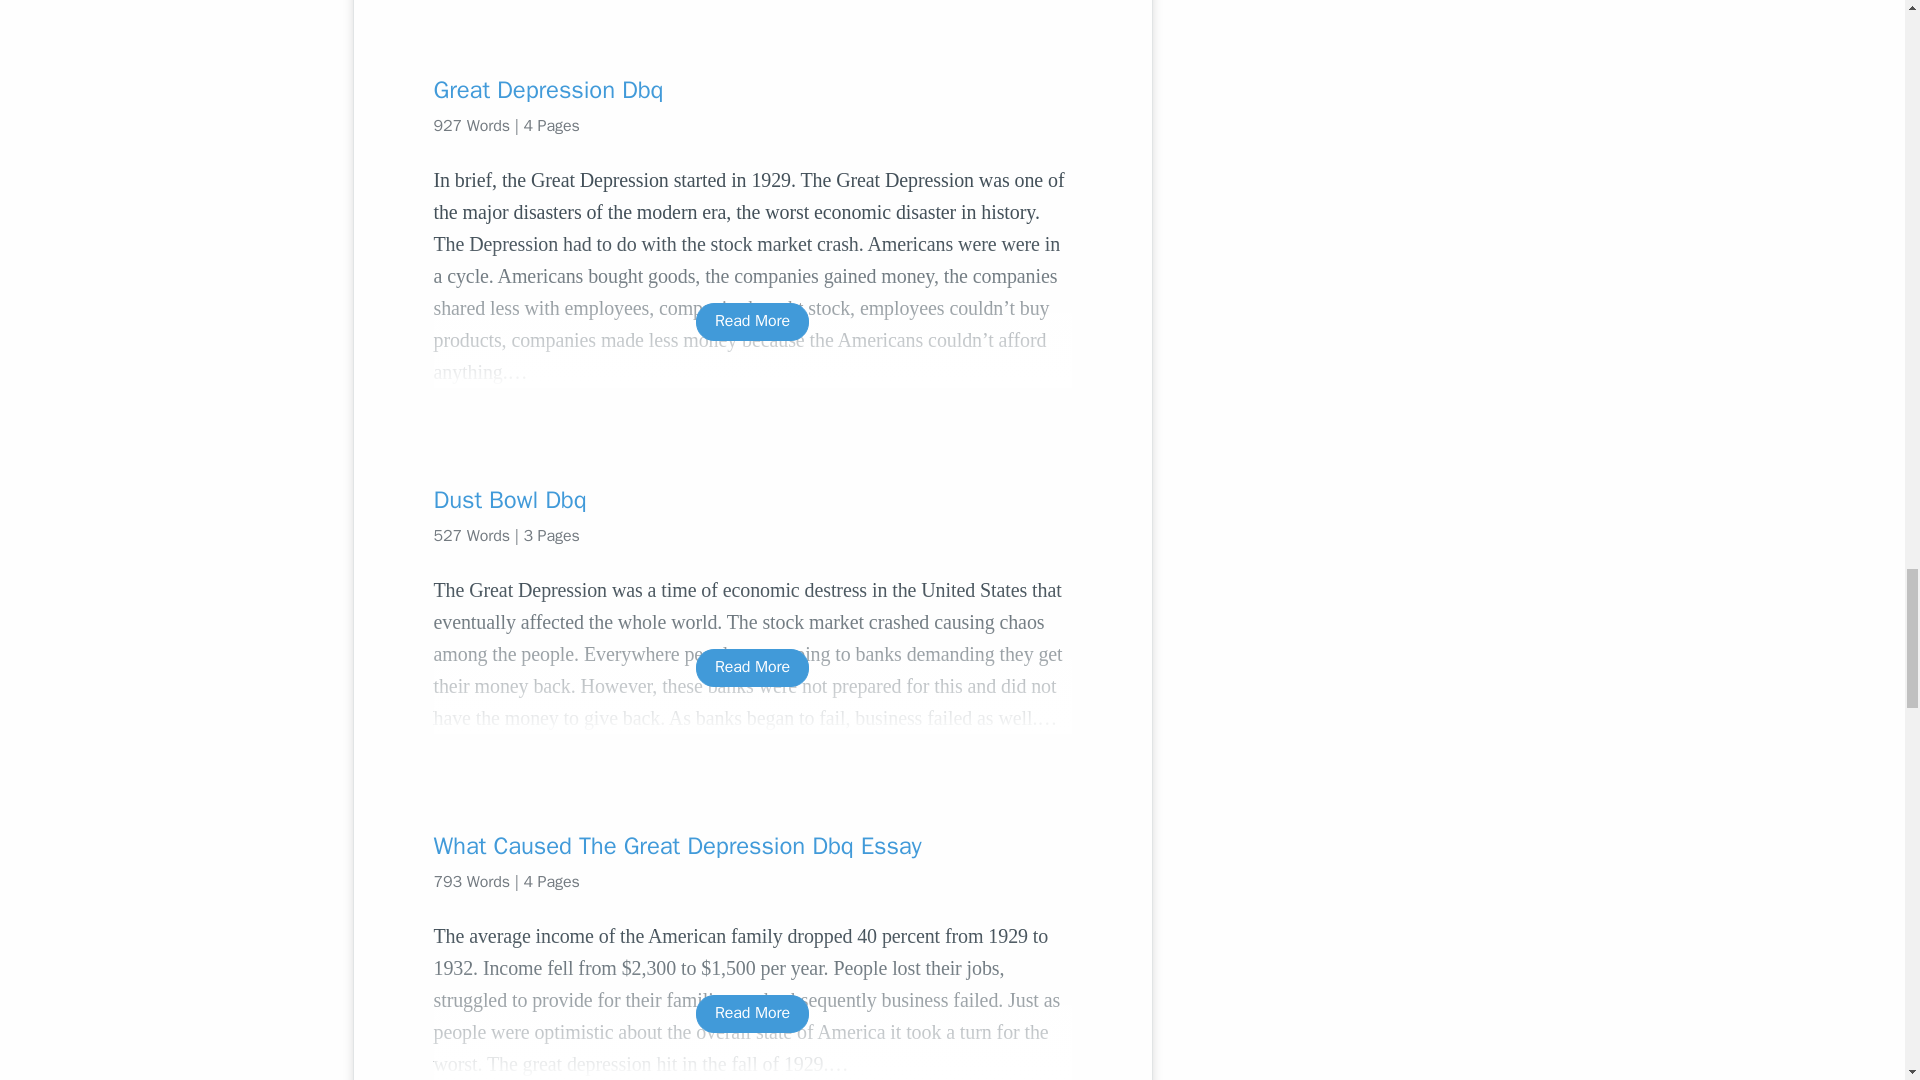 The height and width of the screenshot is (1080, 1920). Describe the element at coordinates (752, 1013) in the screenshot. I see `Read More` at that location.